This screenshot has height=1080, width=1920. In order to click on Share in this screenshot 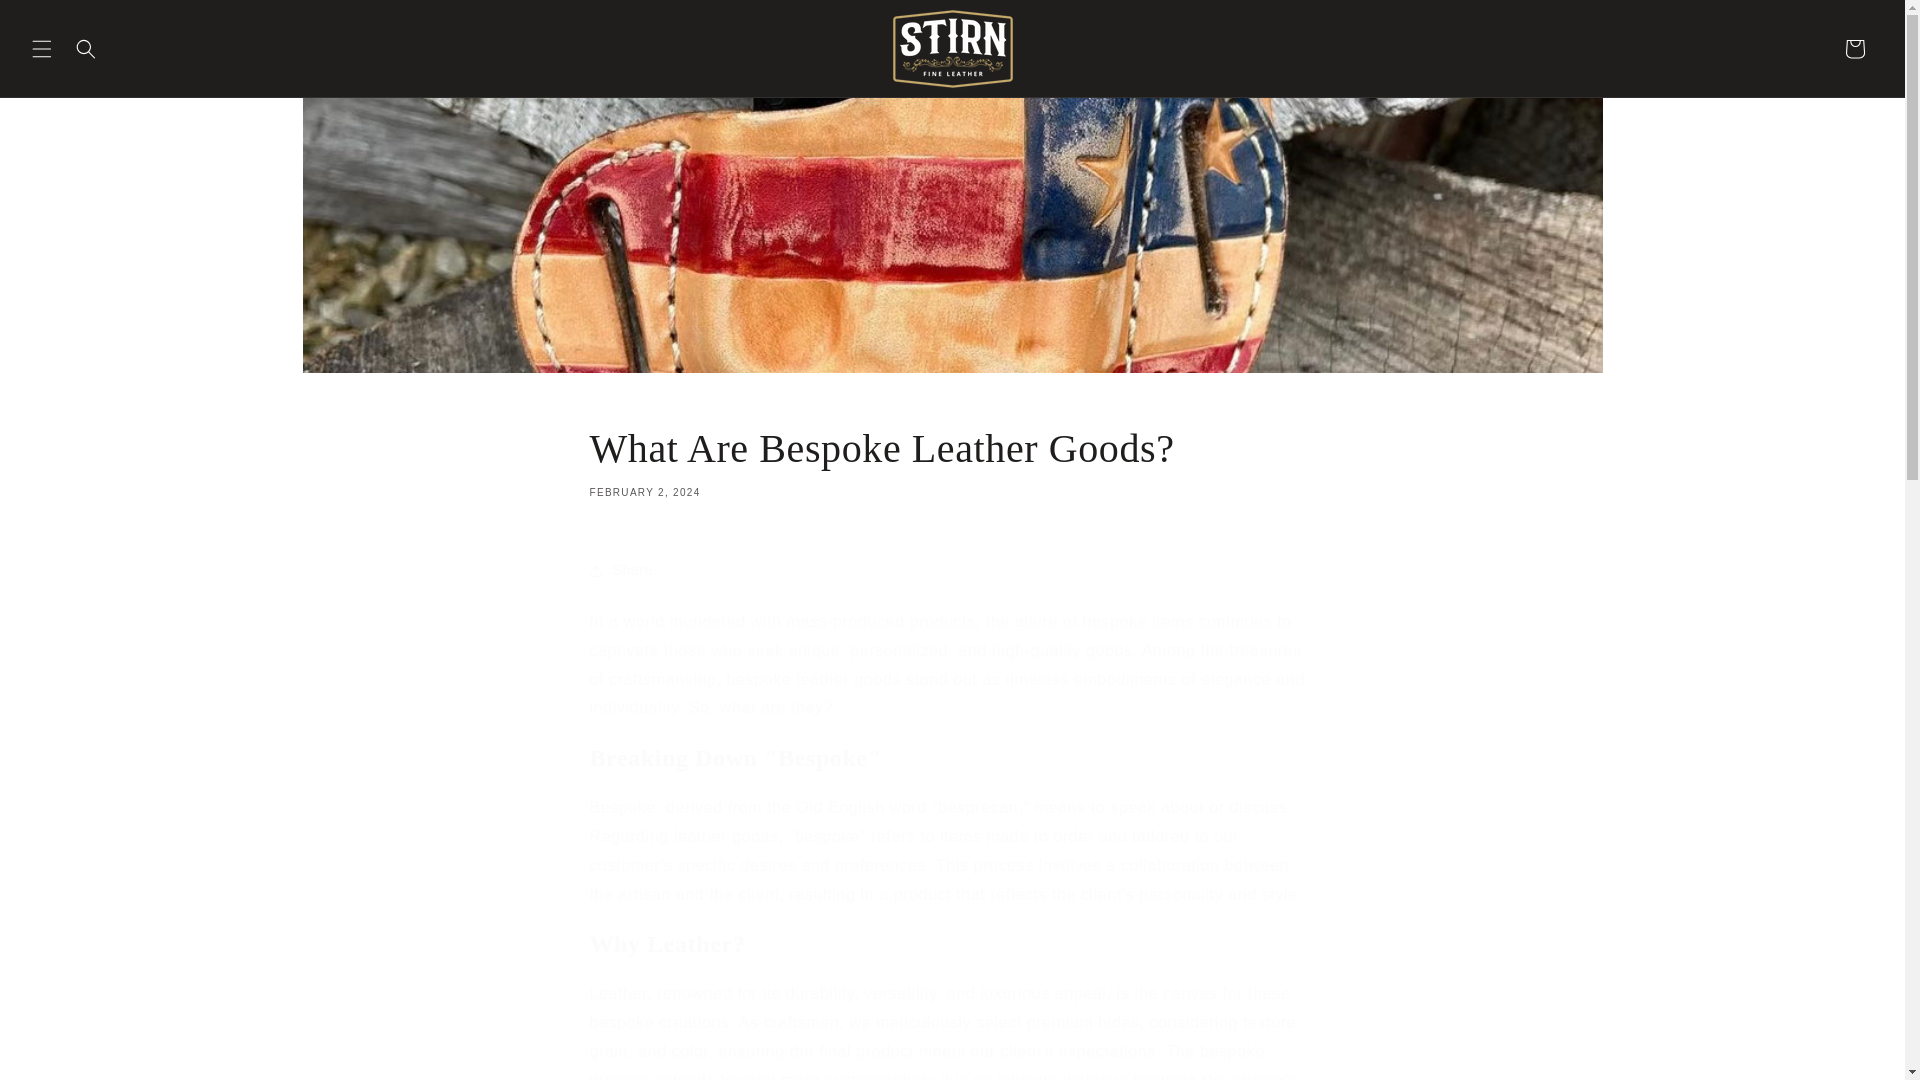, I will do `click(60, 23)`.